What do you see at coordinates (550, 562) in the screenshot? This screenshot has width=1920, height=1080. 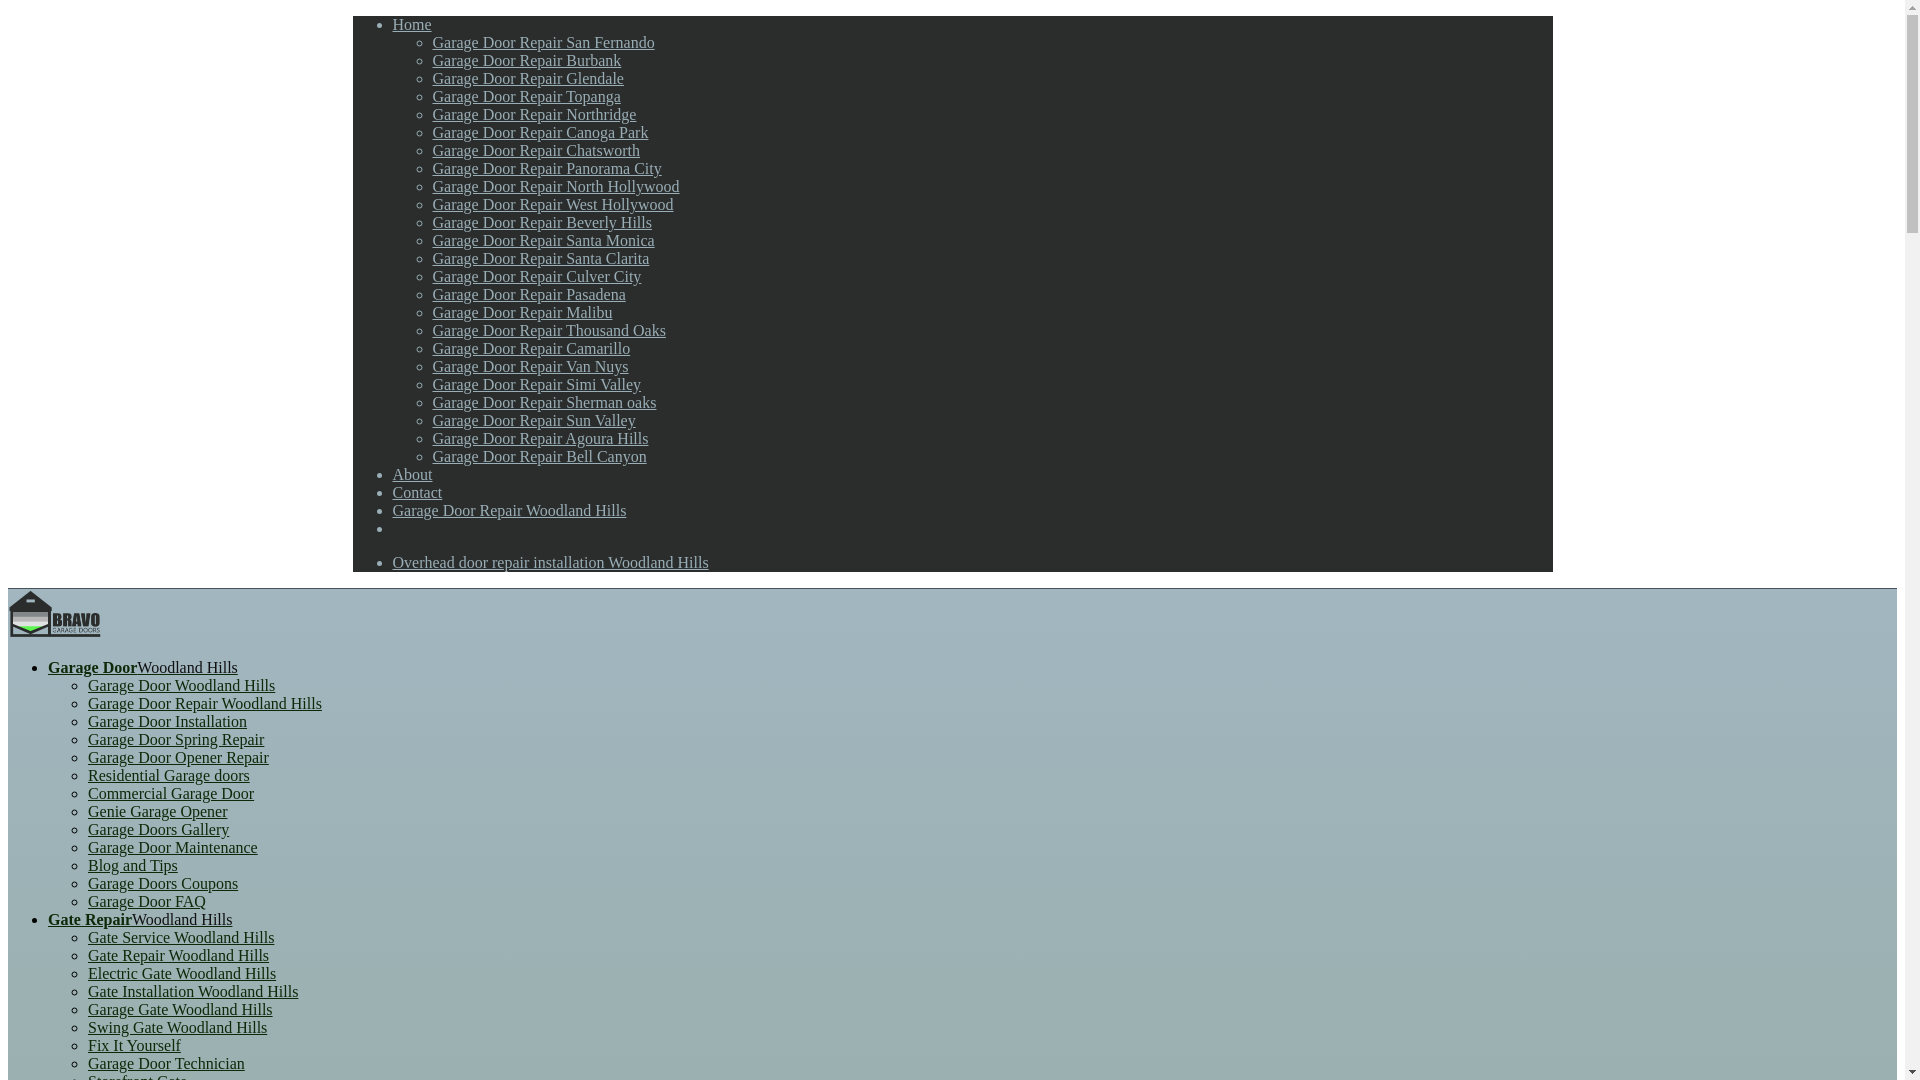 I see `Overhead door repair installation Woodland Hills` at bounding box center [550, 562].